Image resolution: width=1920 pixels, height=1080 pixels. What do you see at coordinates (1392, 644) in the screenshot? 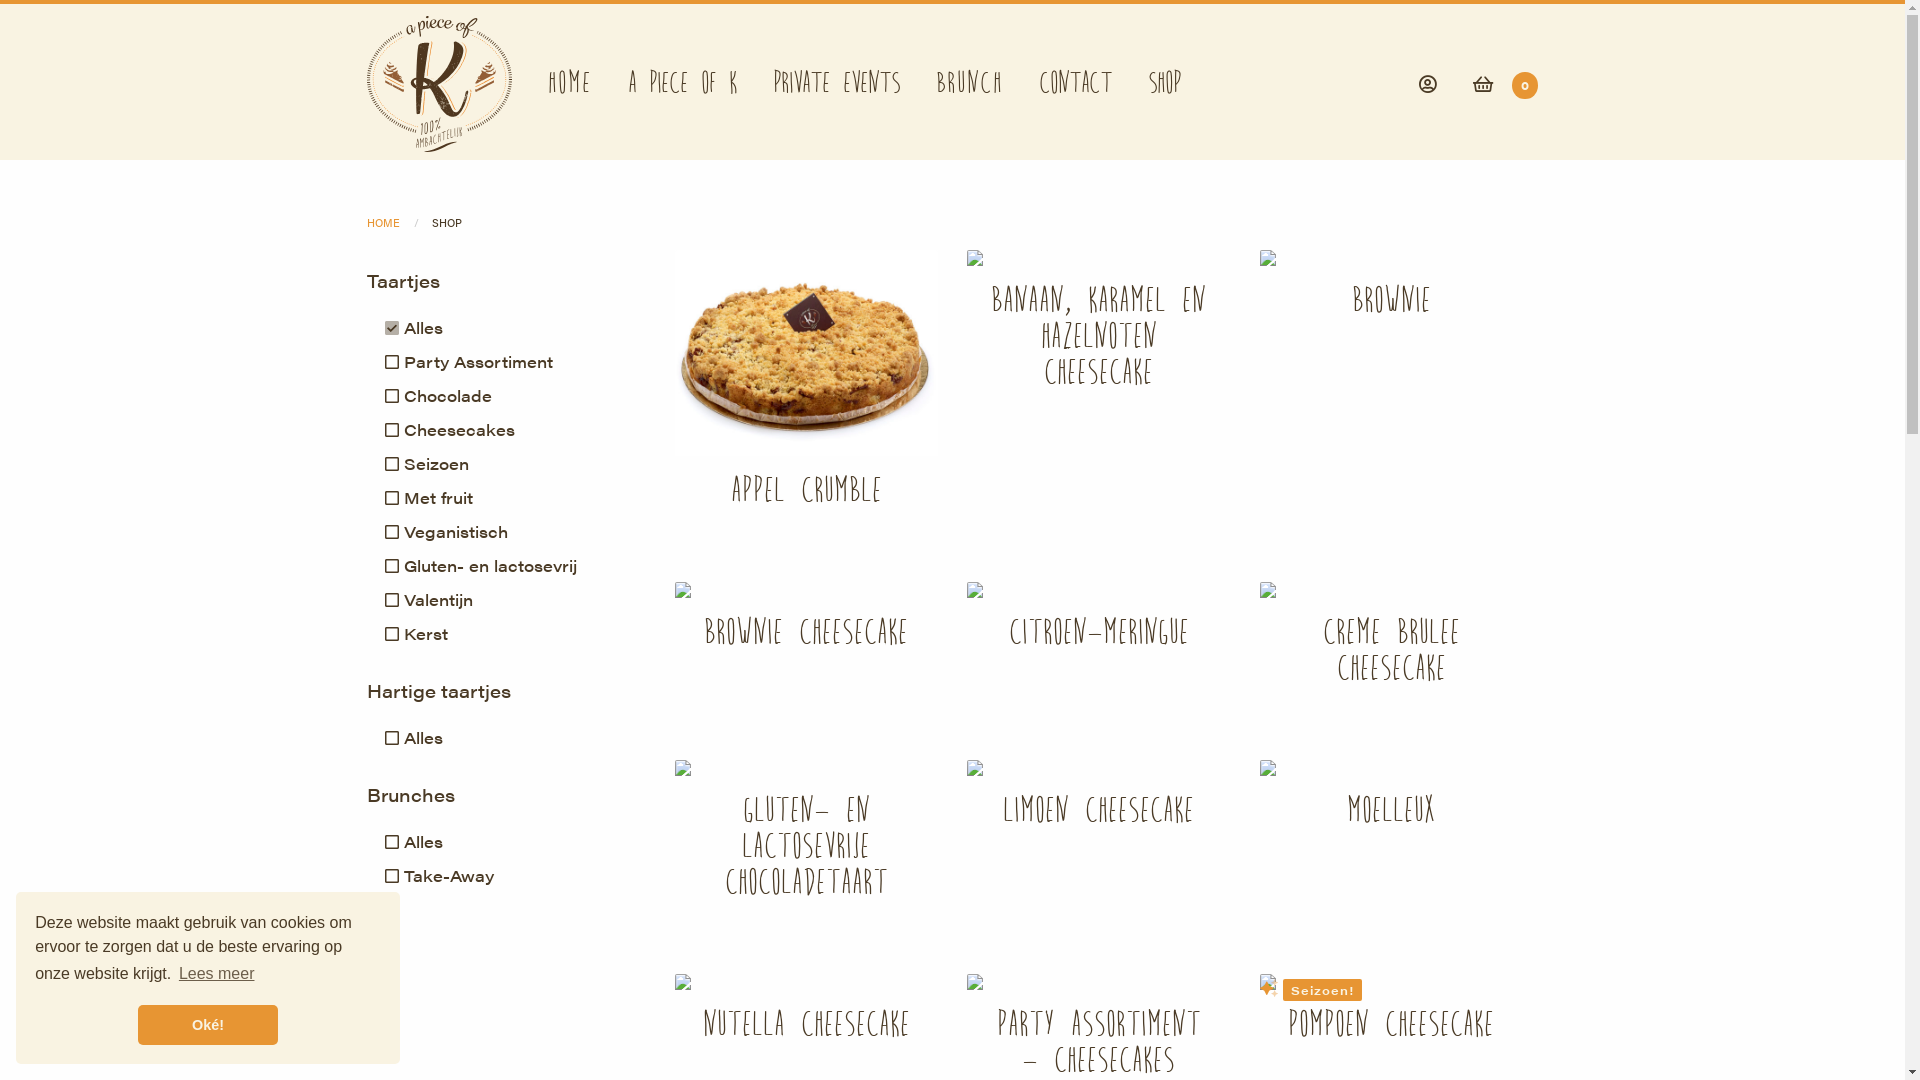
I see `Creme Brulee Cheesecake` at bounding box center [1392, 644].